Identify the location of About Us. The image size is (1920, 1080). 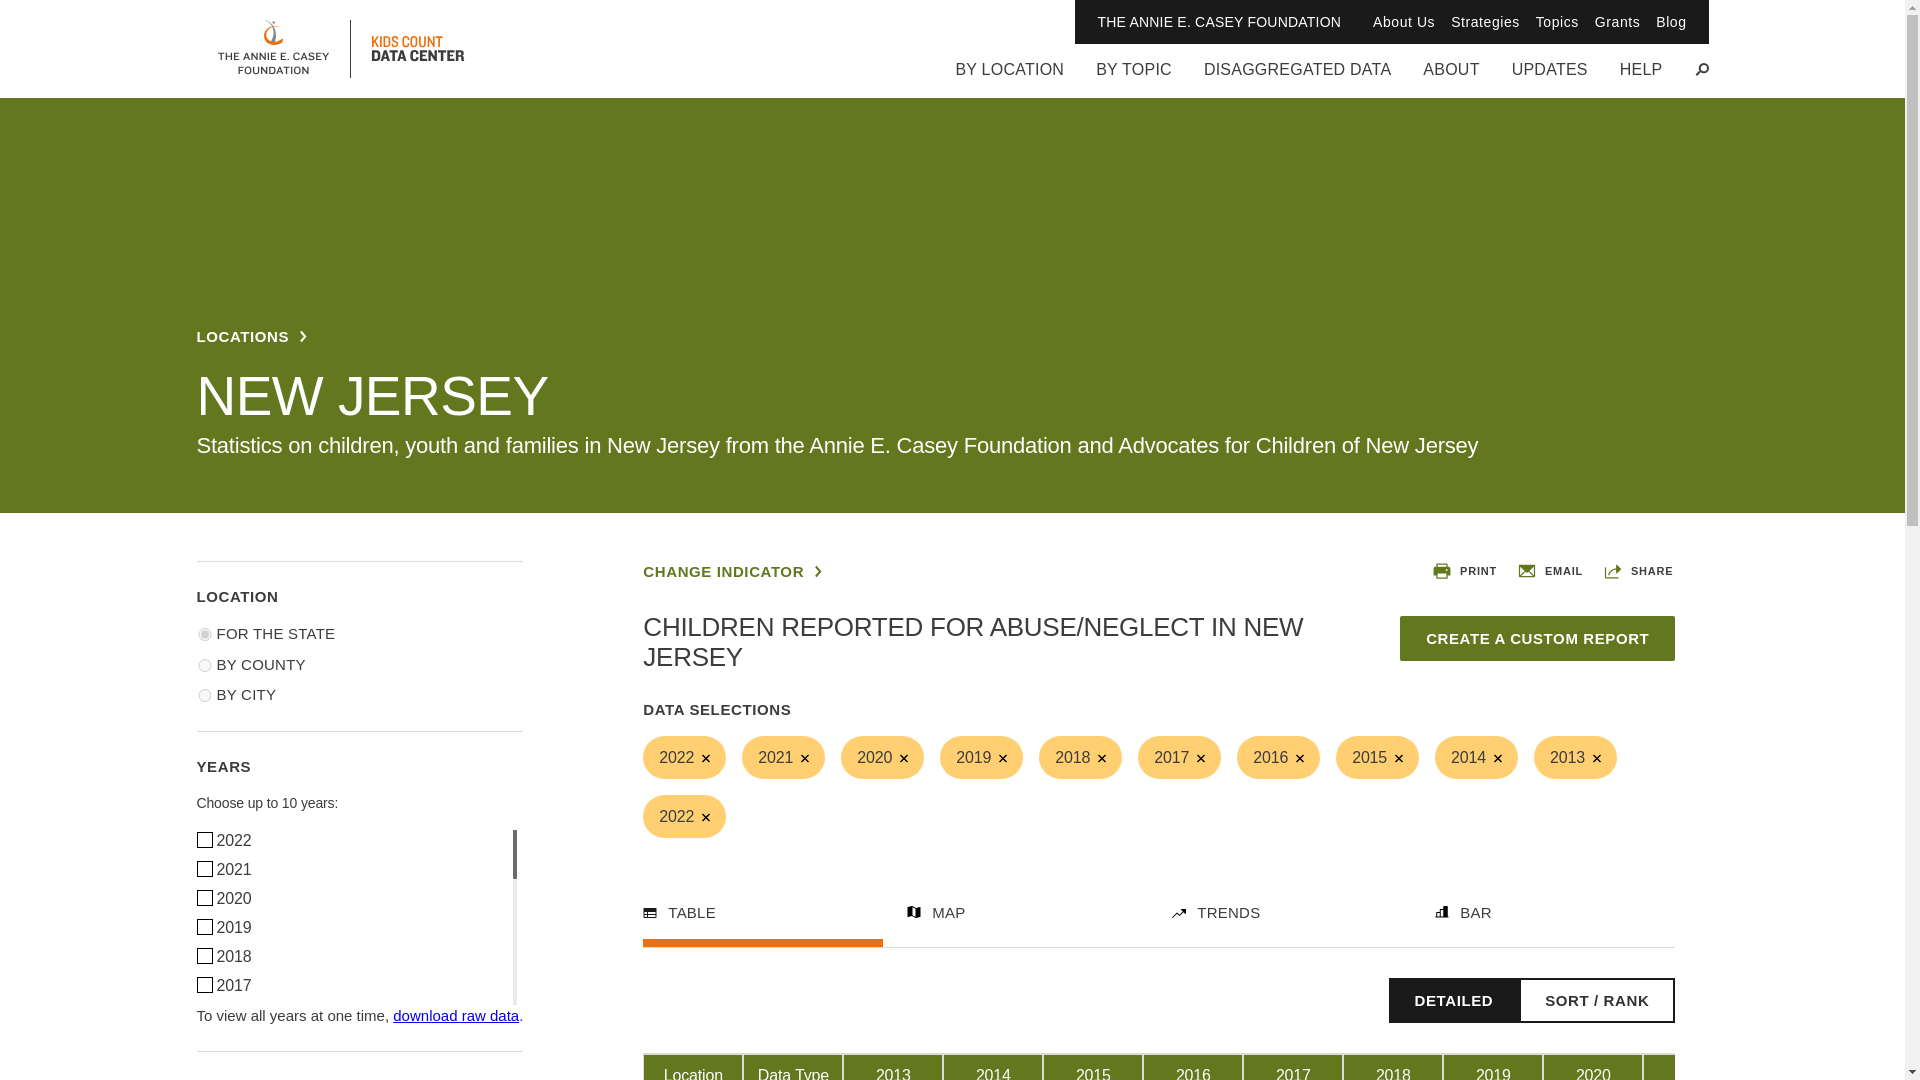
(1403, 22).